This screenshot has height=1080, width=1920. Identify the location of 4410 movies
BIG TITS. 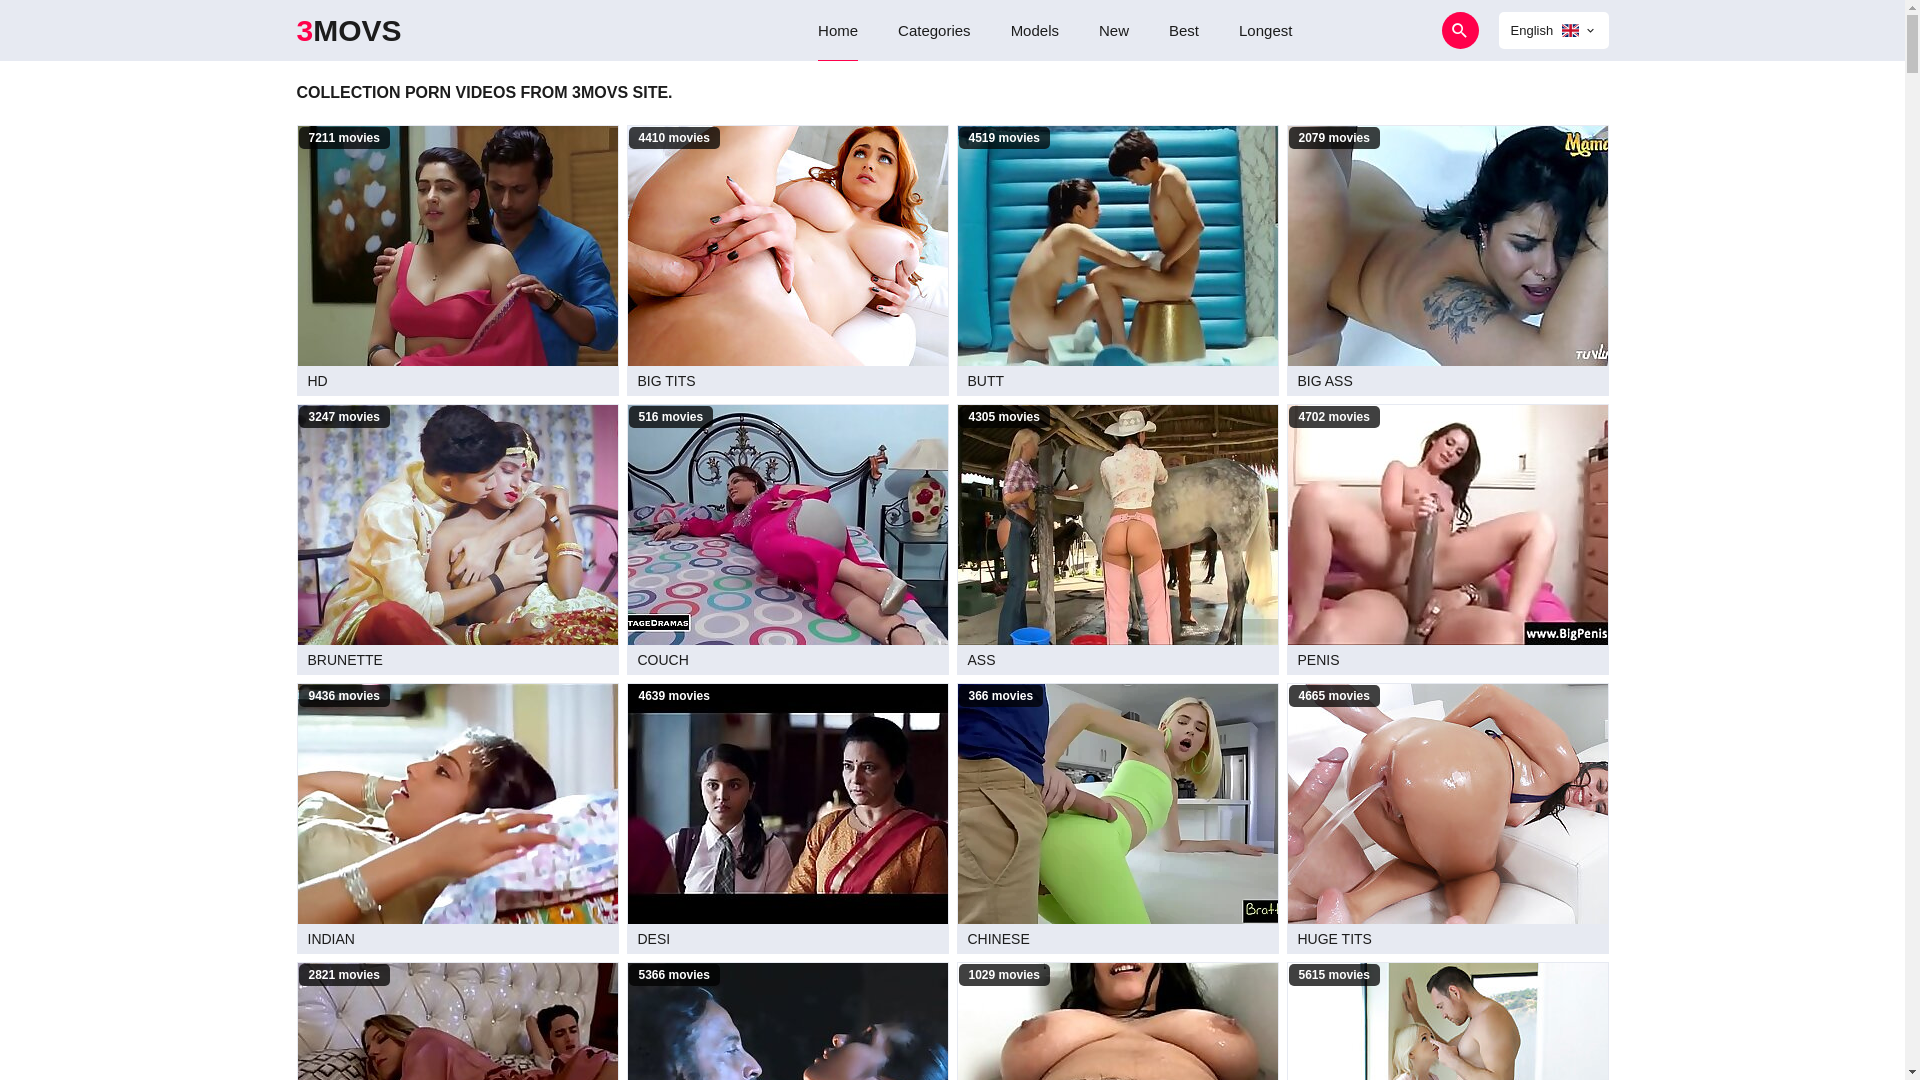
(787, 260).